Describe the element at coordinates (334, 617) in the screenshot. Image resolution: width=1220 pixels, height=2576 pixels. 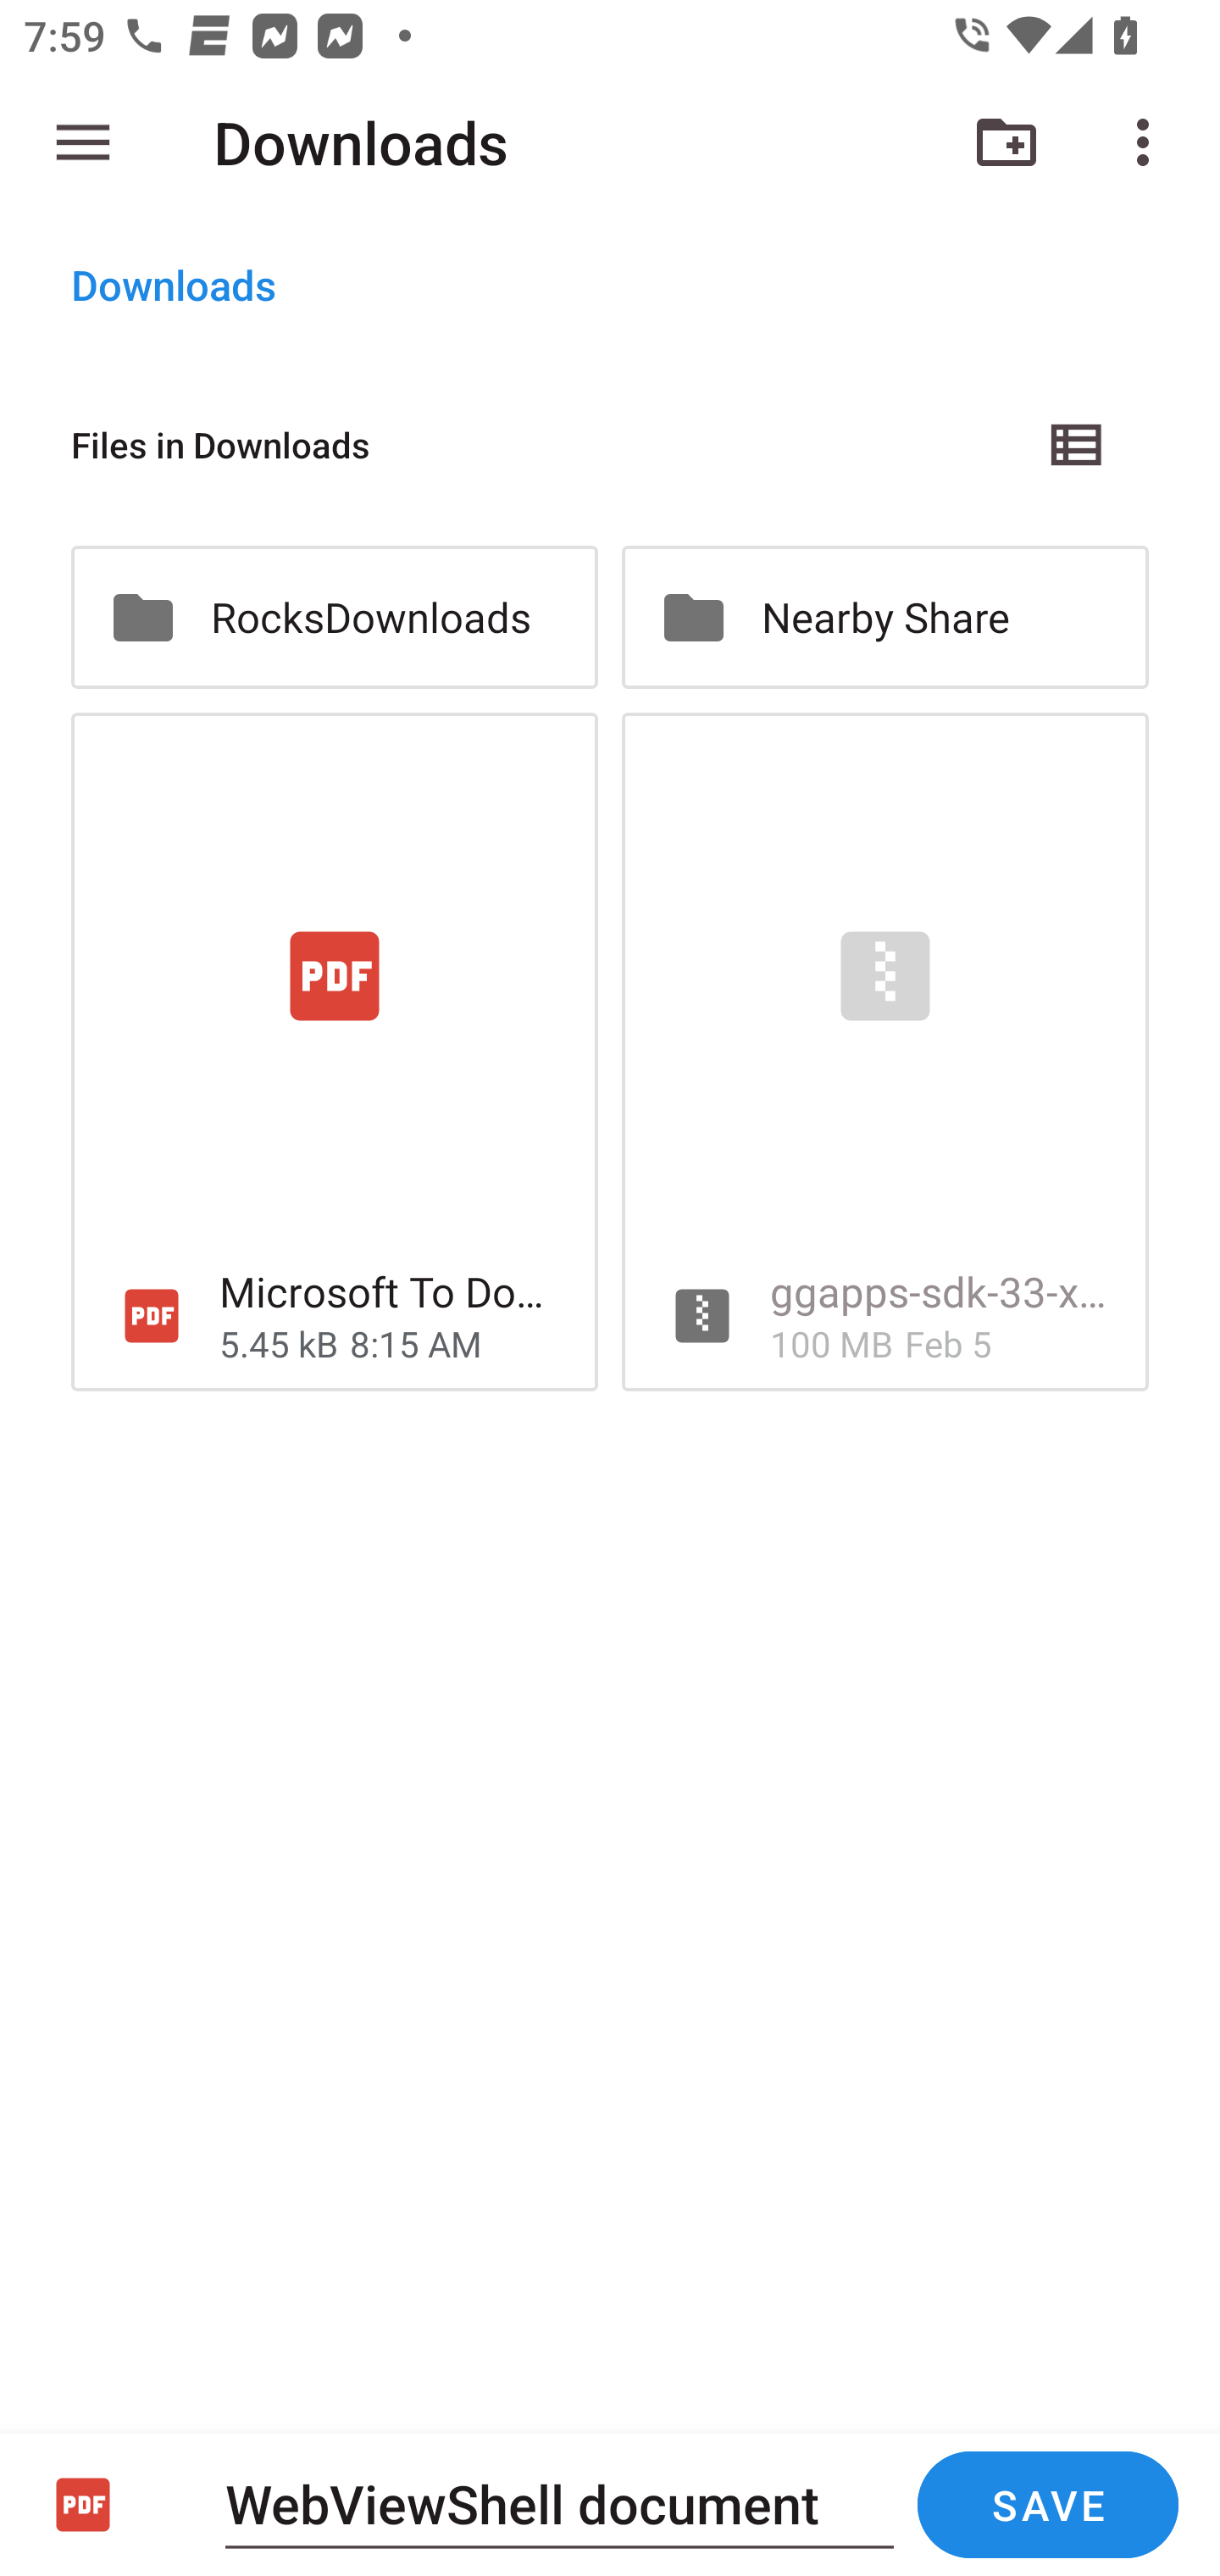
I see `RocksDownloads` at that location.